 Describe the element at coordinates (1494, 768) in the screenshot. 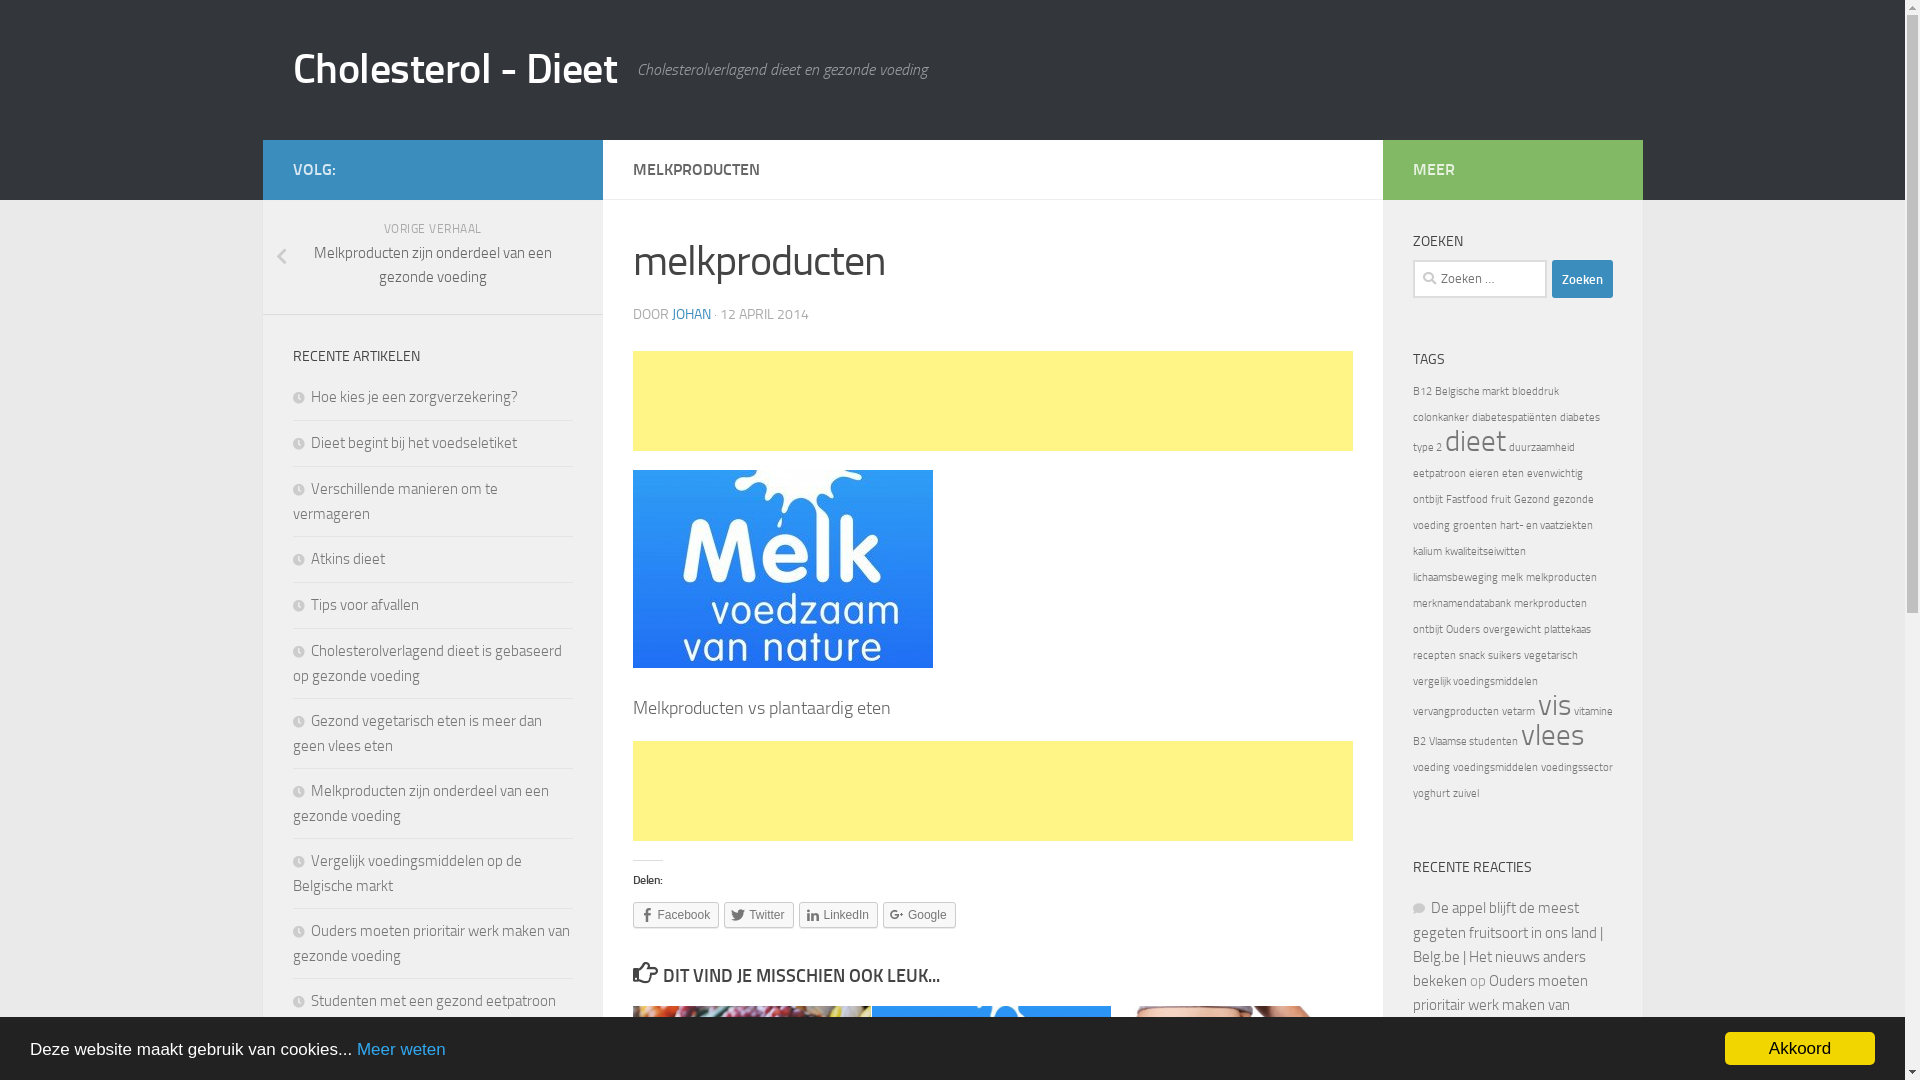

I see `voedingsmiddelen` at that location.